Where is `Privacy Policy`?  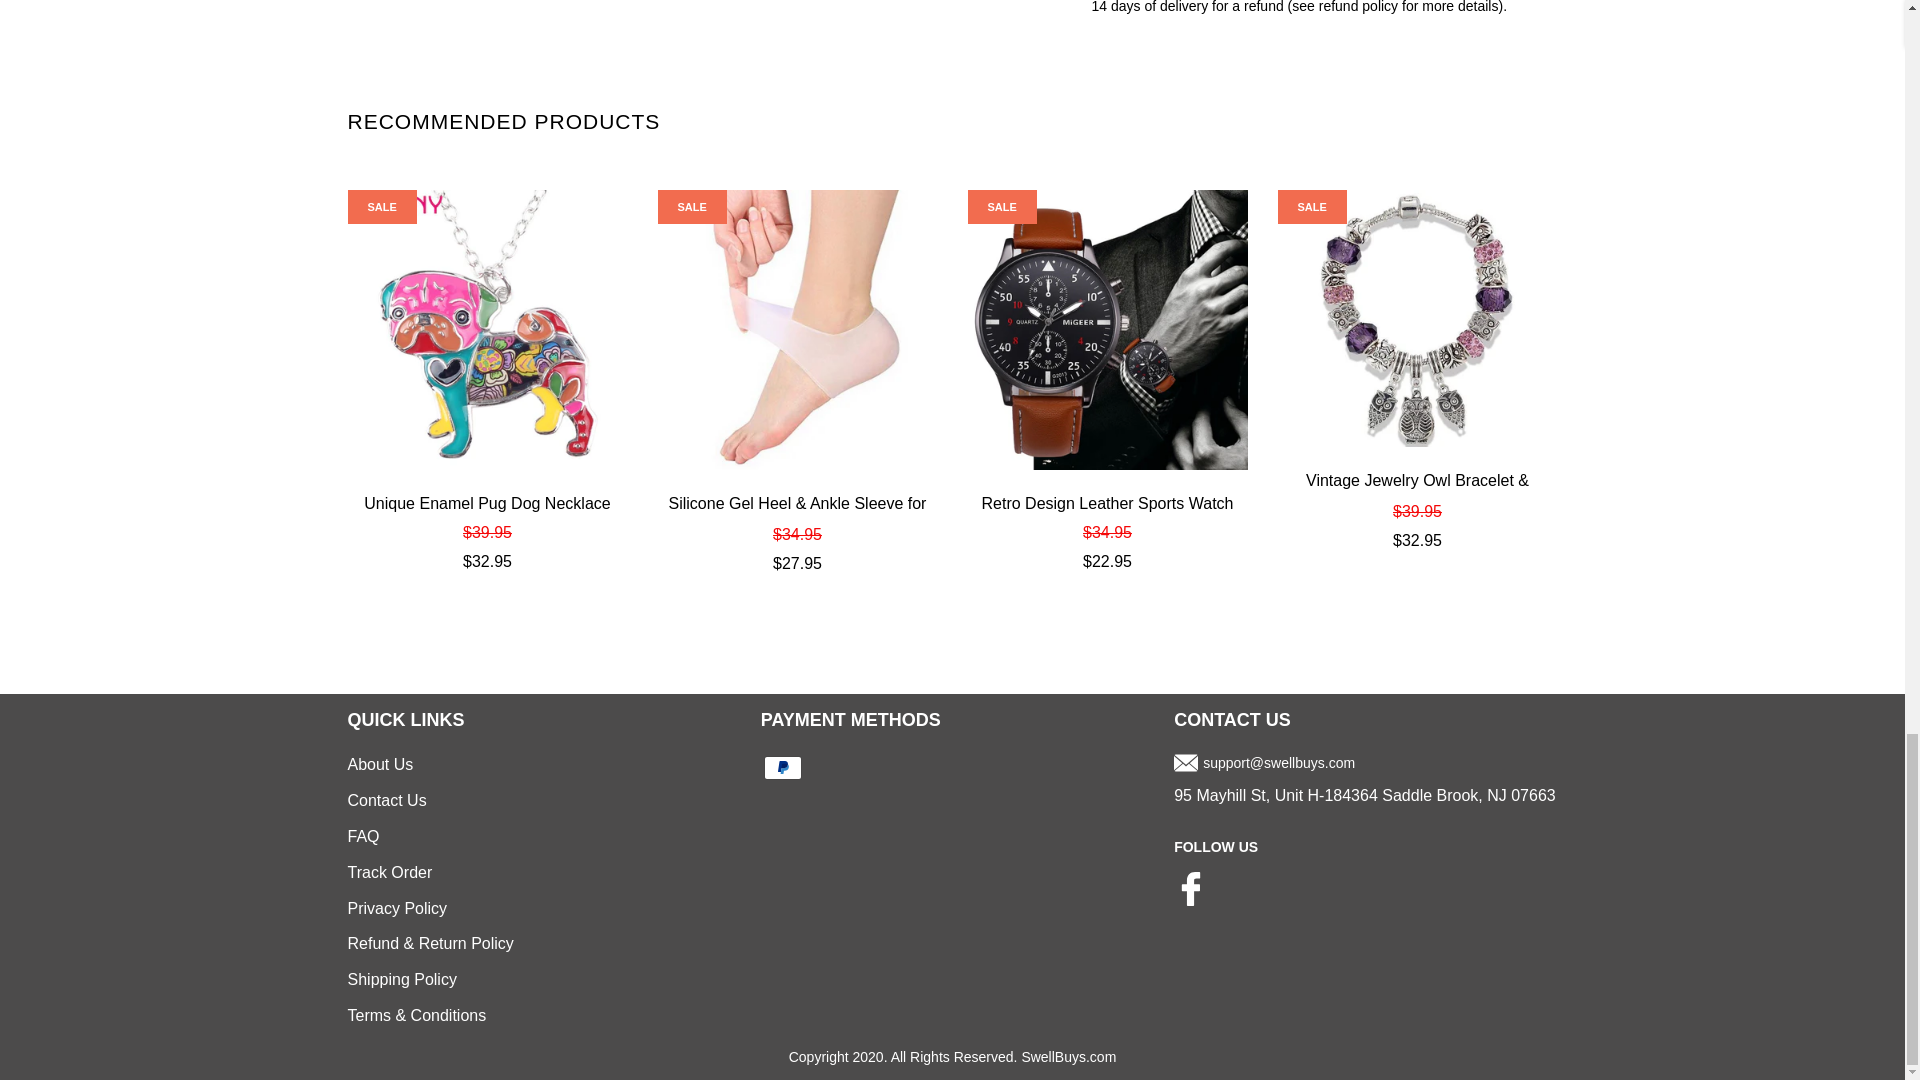 Privacy Policy is located at coordinates (397, 908).